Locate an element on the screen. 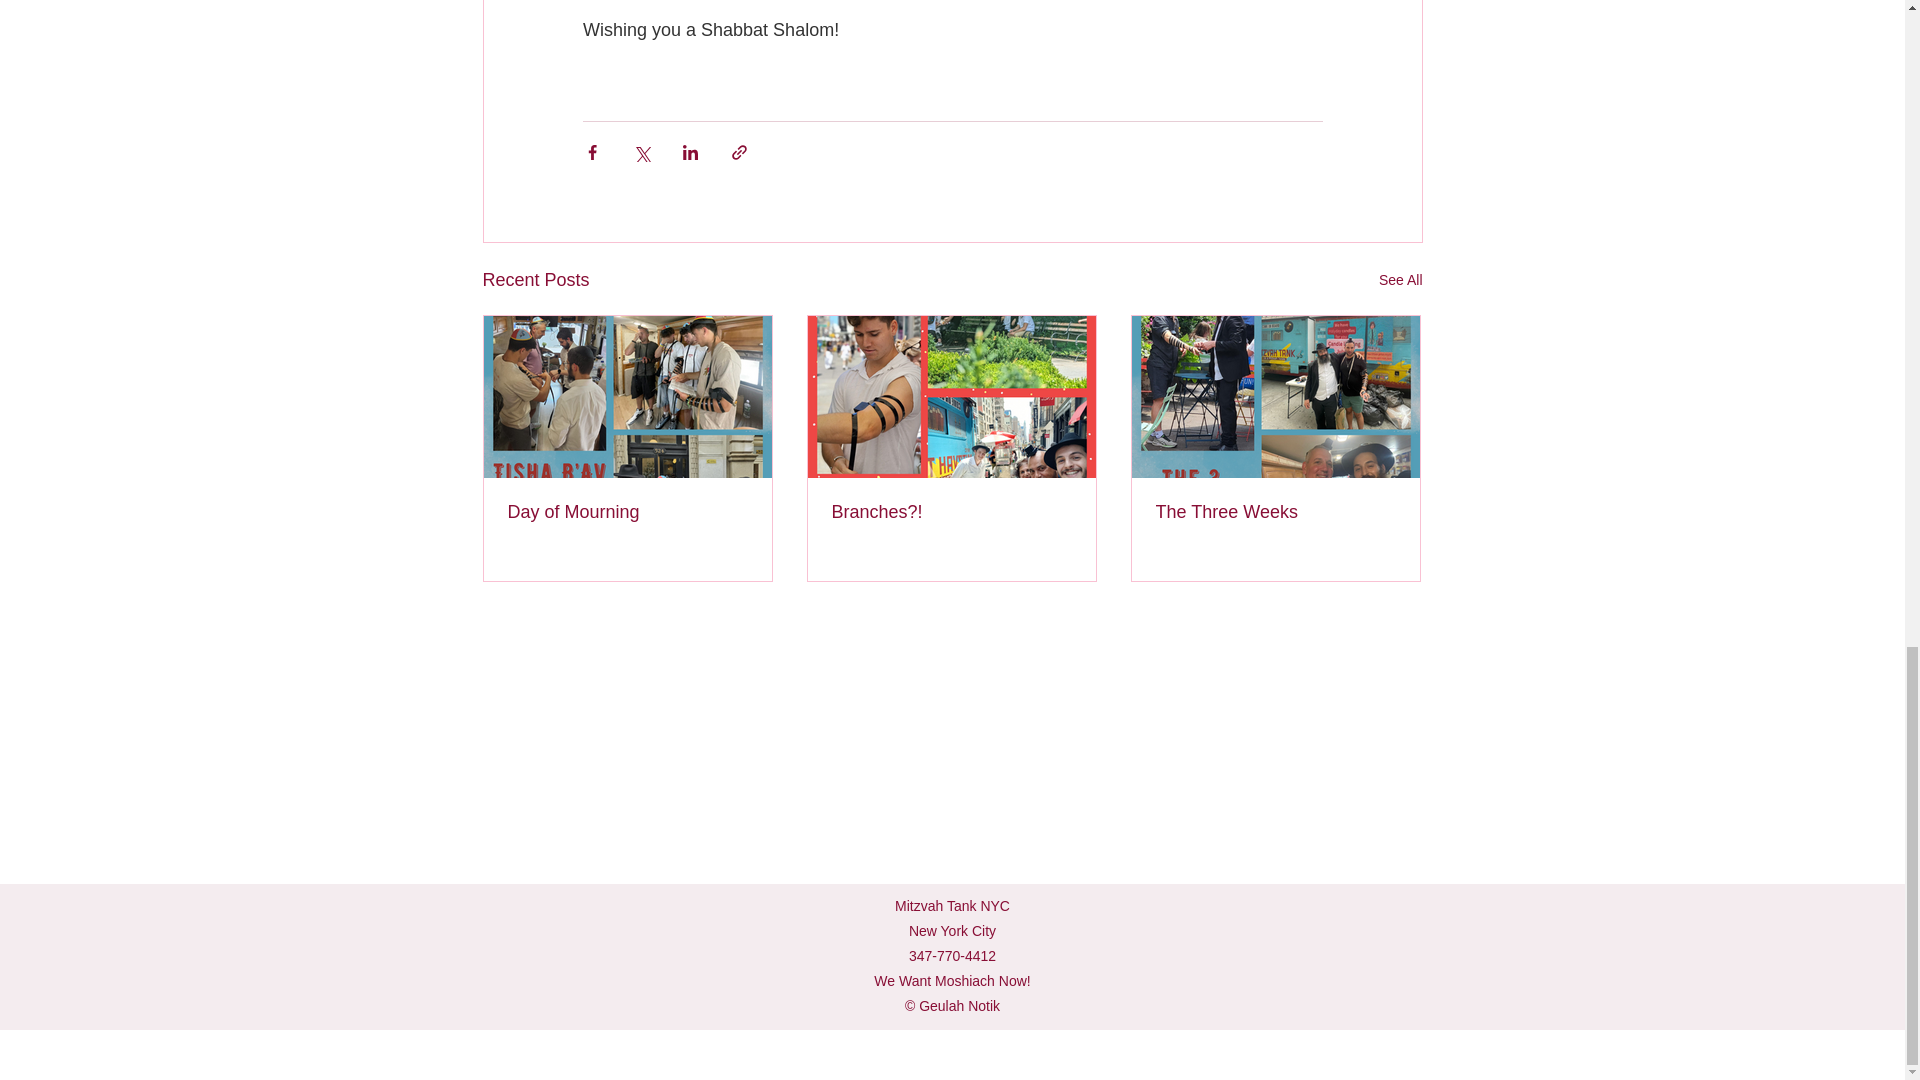 Image resolution: width=1920 pixels, height=1080 pixels. Branches?! is located at coordinates (951, 512).